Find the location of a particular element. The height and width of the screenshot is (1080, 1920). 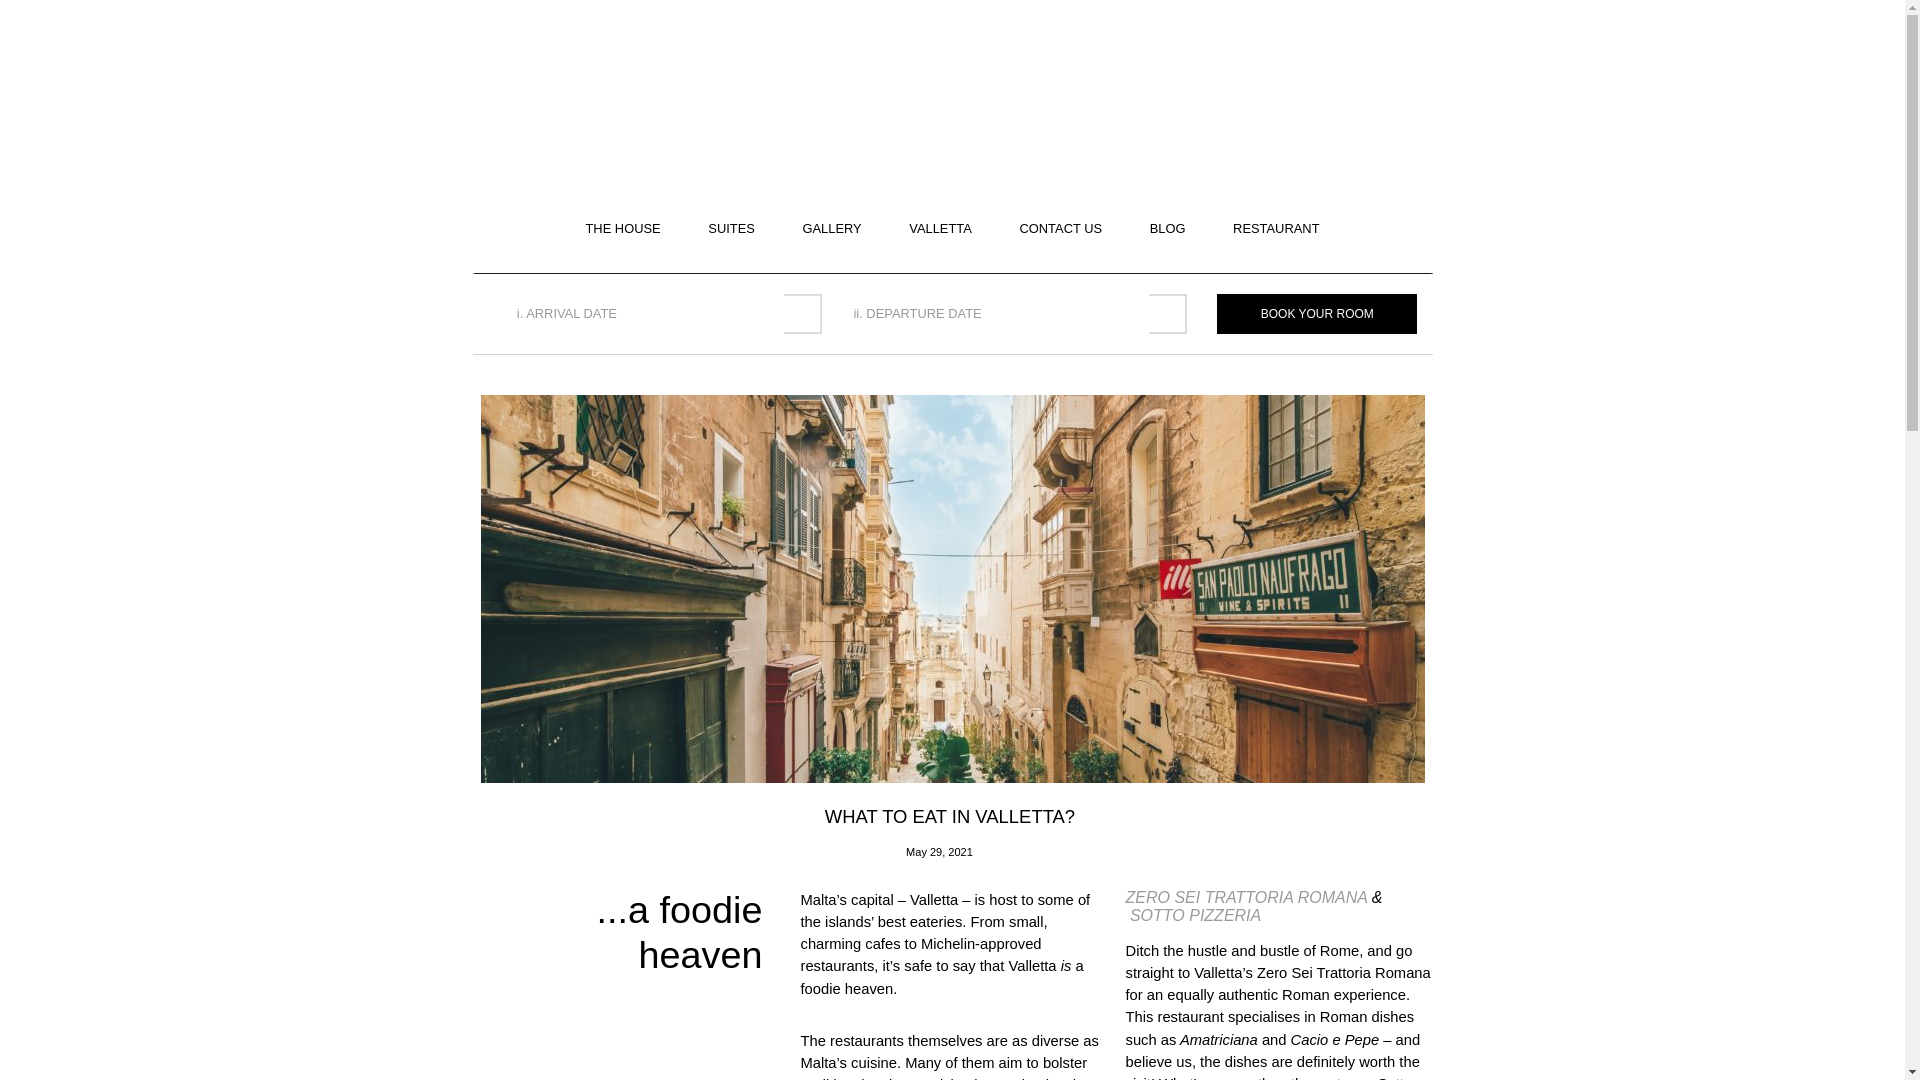

BLOG is located at coordinates (1168, 229).